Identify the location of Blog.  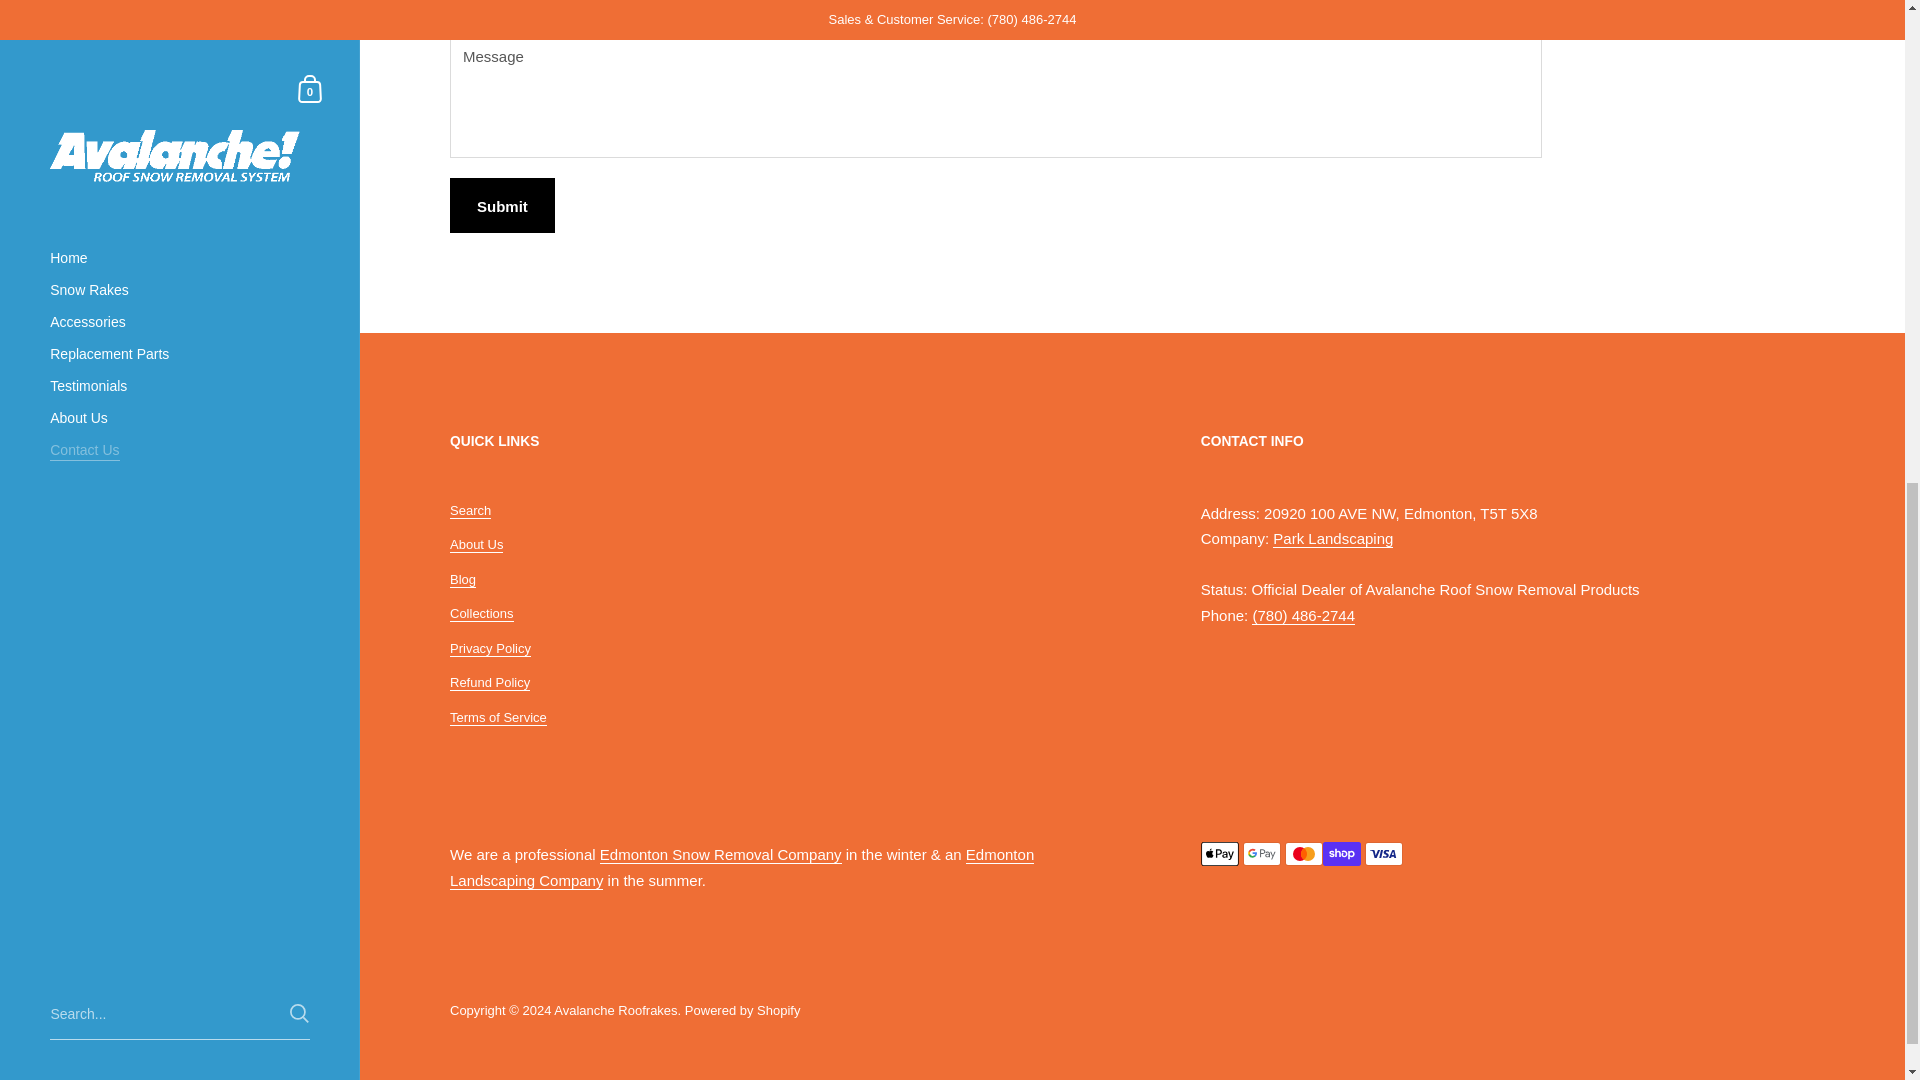
(462, 580).